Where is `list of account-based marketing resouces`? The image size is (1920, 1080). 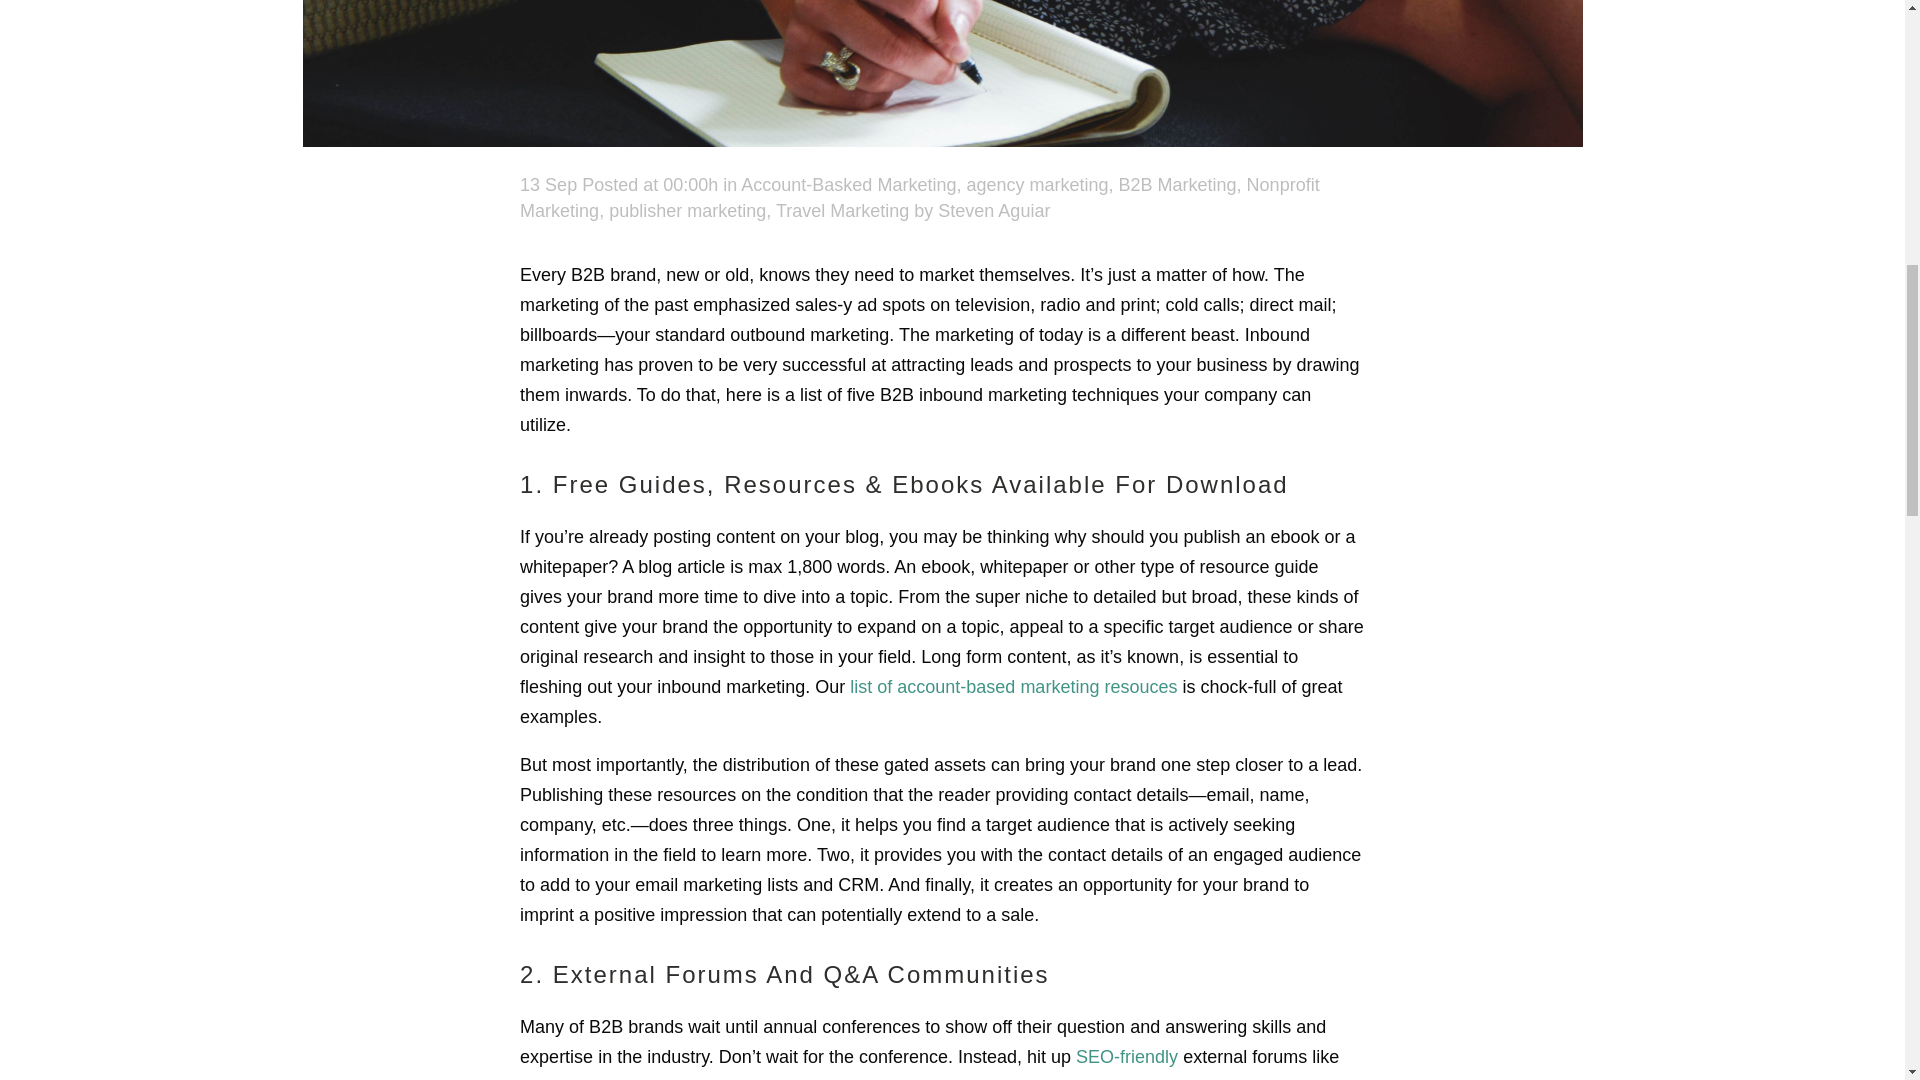
list of account-based marketing resouces is located at coordinates (1013, 686).